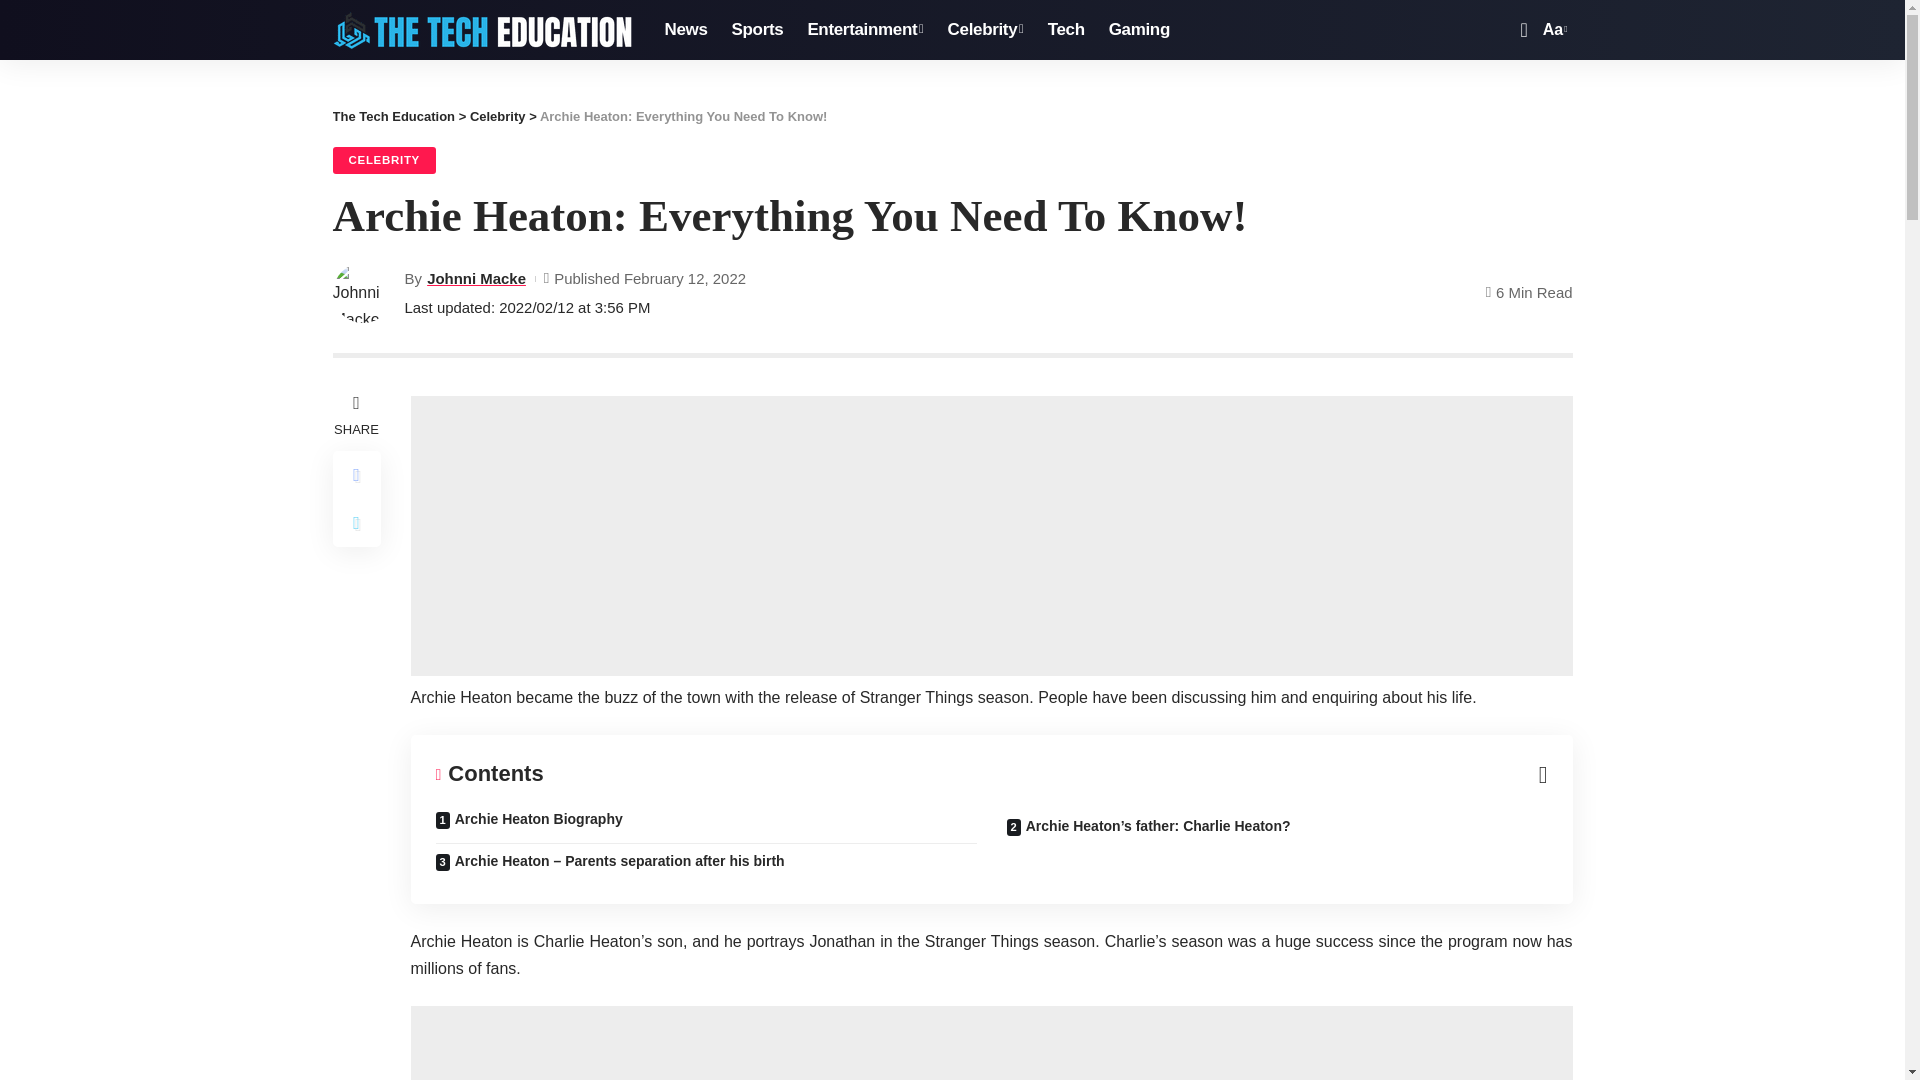 The height and width of the screenshot is (1080, 1920). Describe the element at coordinates (1552, 30) in the screenshot. I see `Aa` at that location.